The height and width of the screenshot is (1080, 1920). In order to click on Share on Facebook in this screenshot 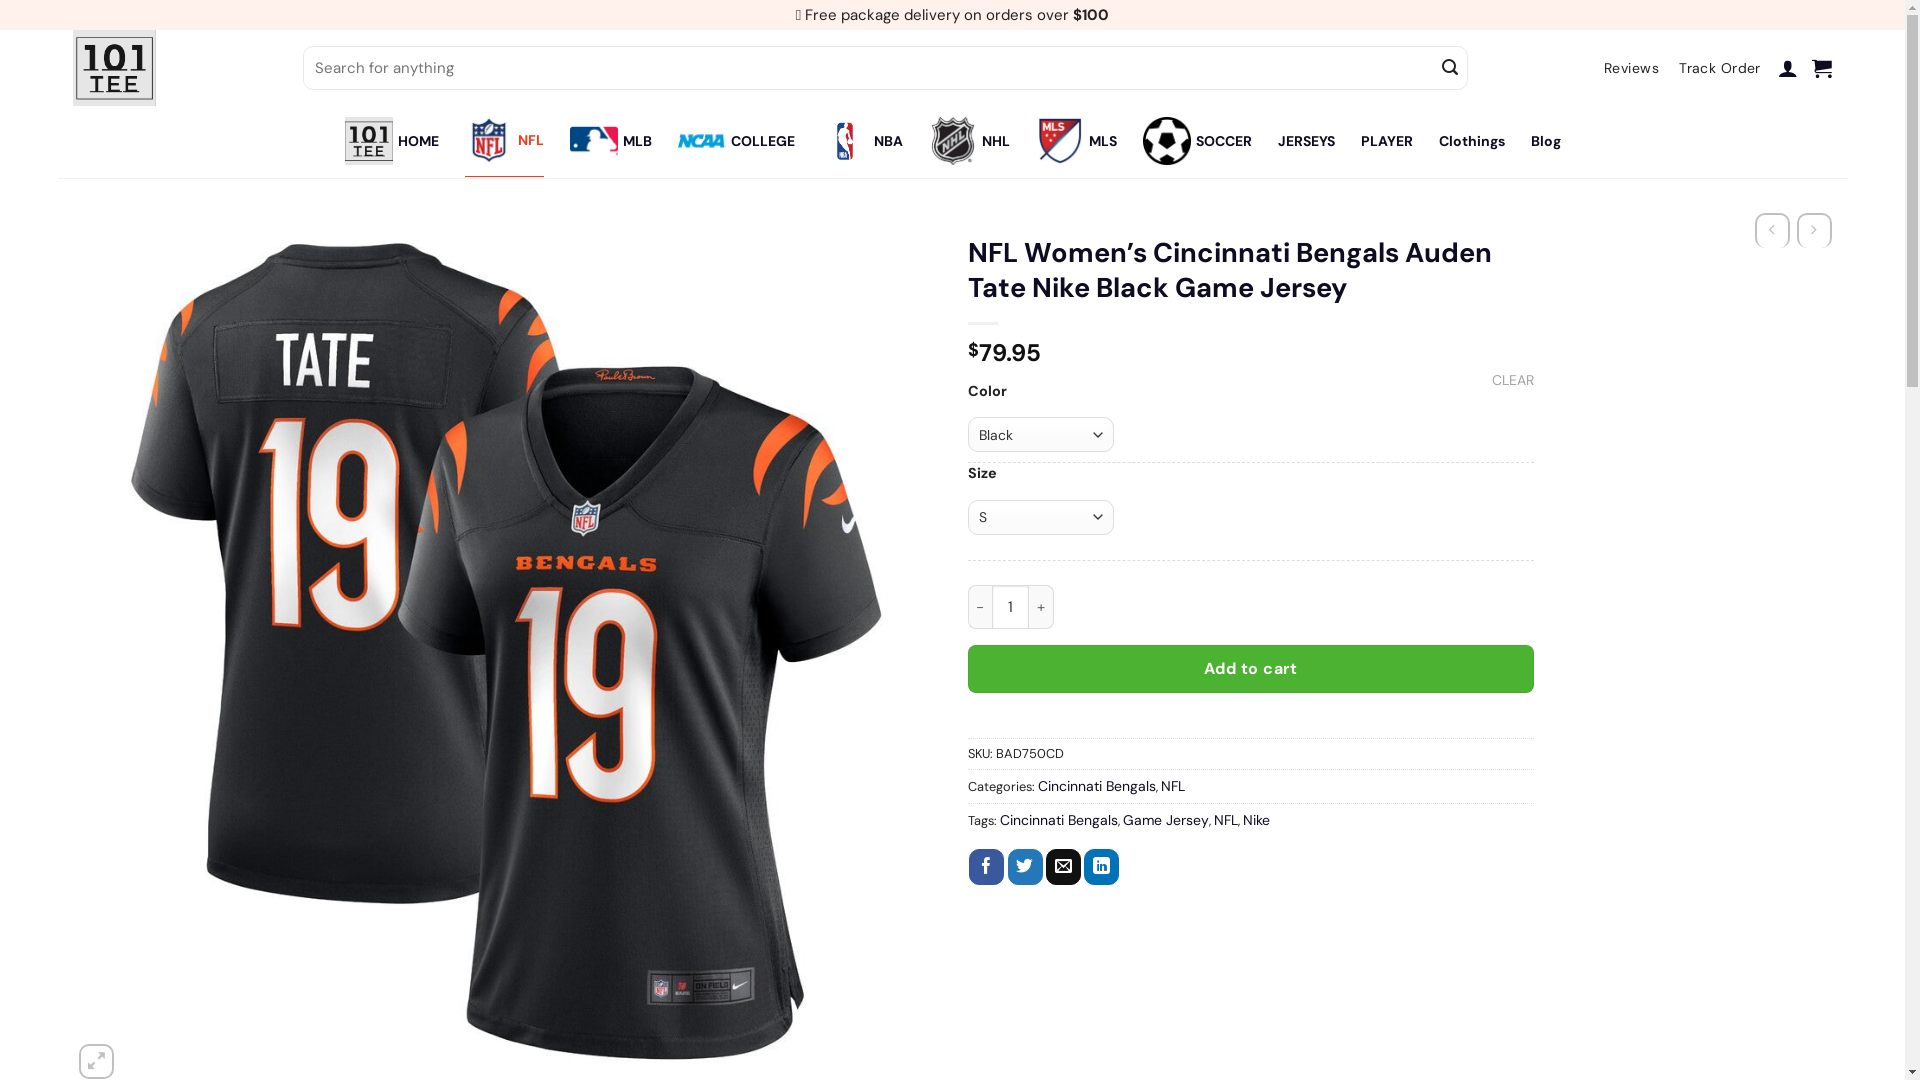, I will do `click(986, 867)`.